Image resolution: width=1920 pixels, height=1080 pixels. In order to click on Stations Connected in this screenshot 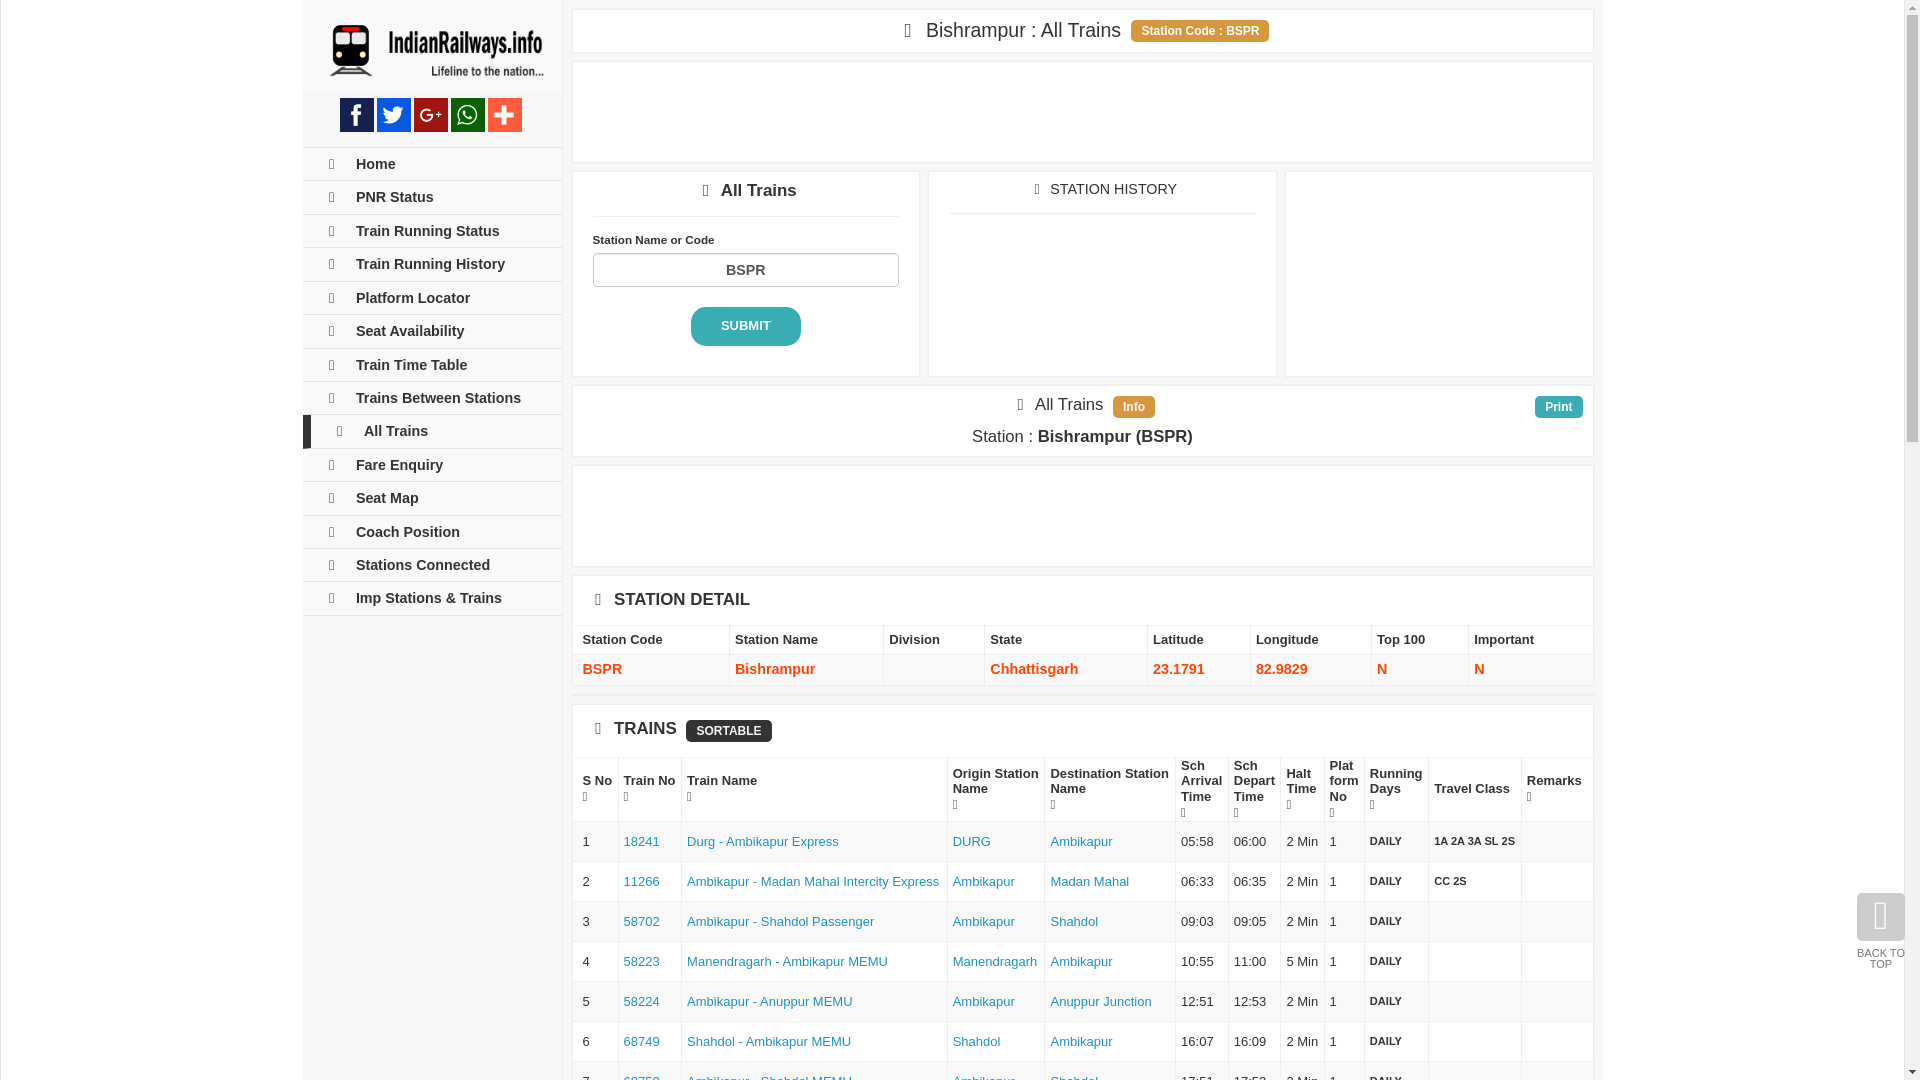, I will do `click(430, 565)`.